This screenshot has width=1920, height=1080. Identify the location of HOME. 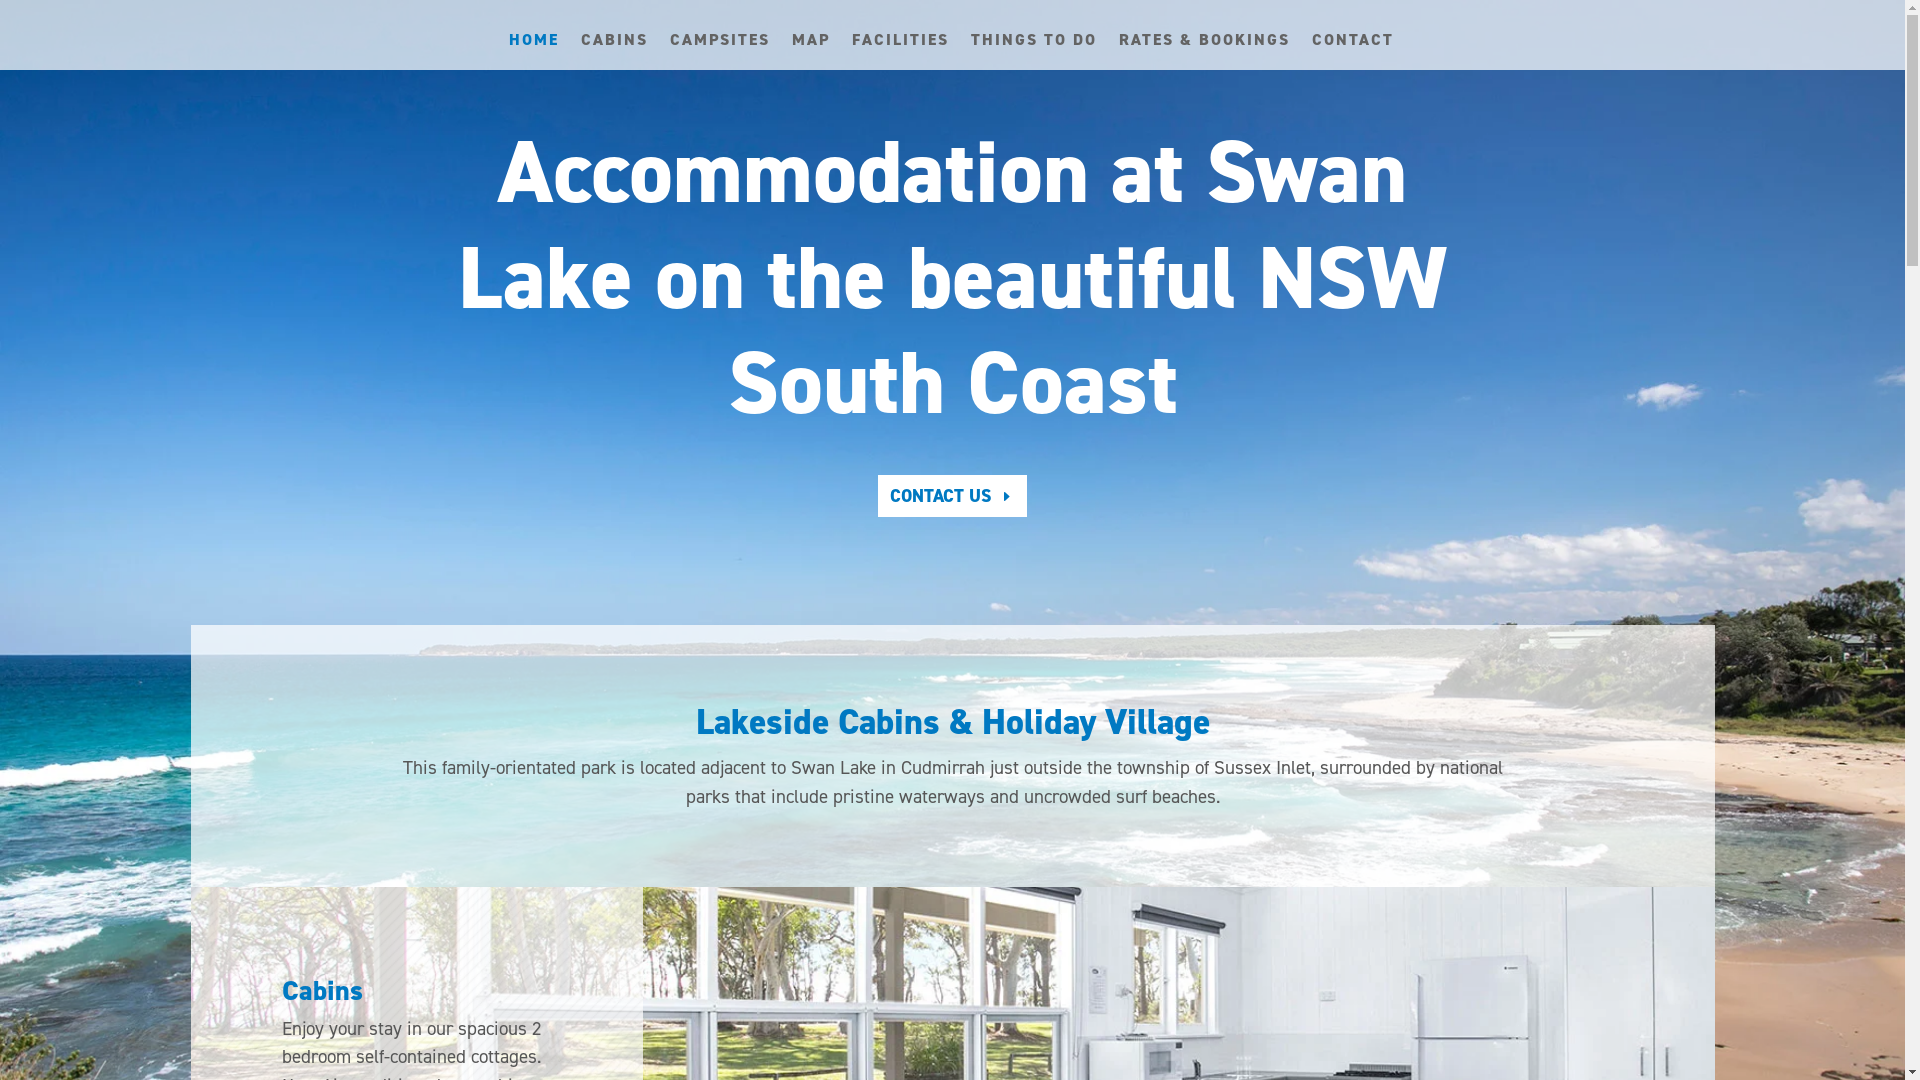
(534, 52).